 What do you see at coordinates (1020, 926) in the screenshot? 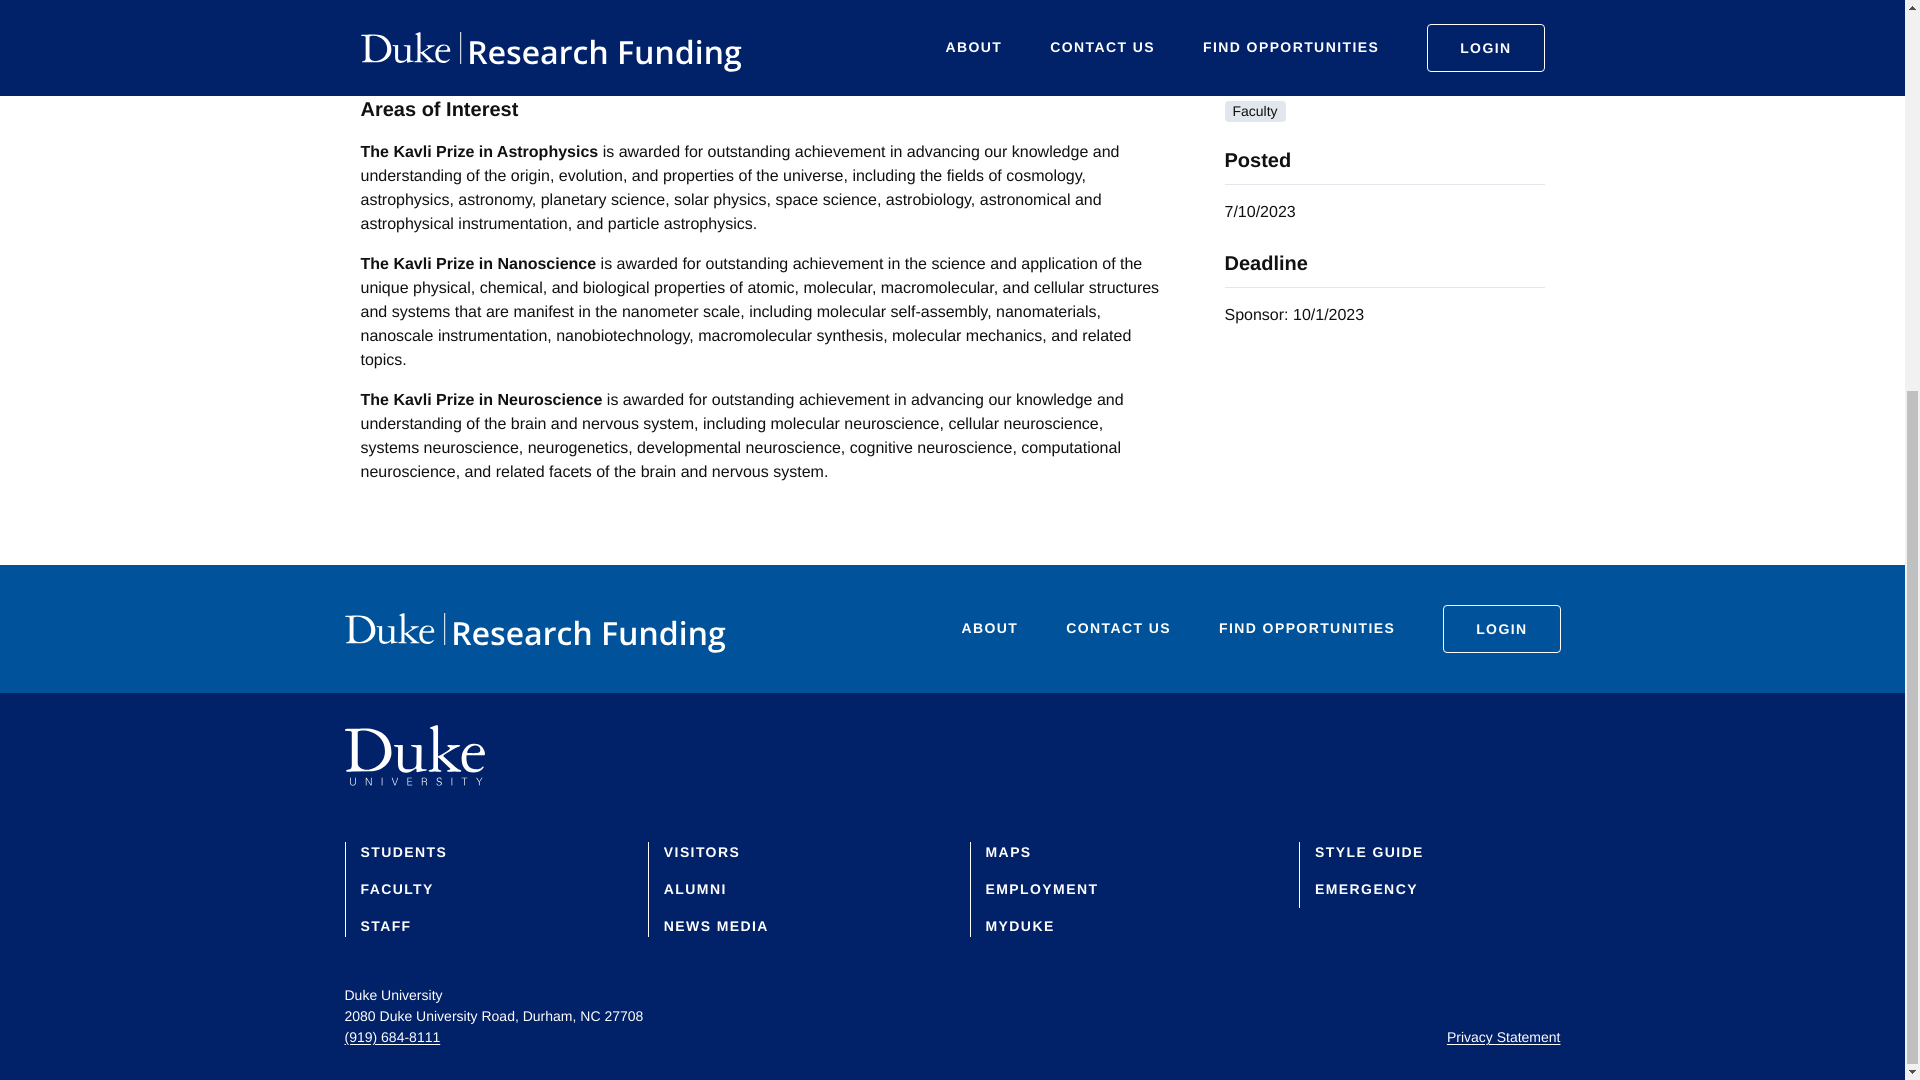
I see `MYDUKE` at bounding box center [1020, 926].